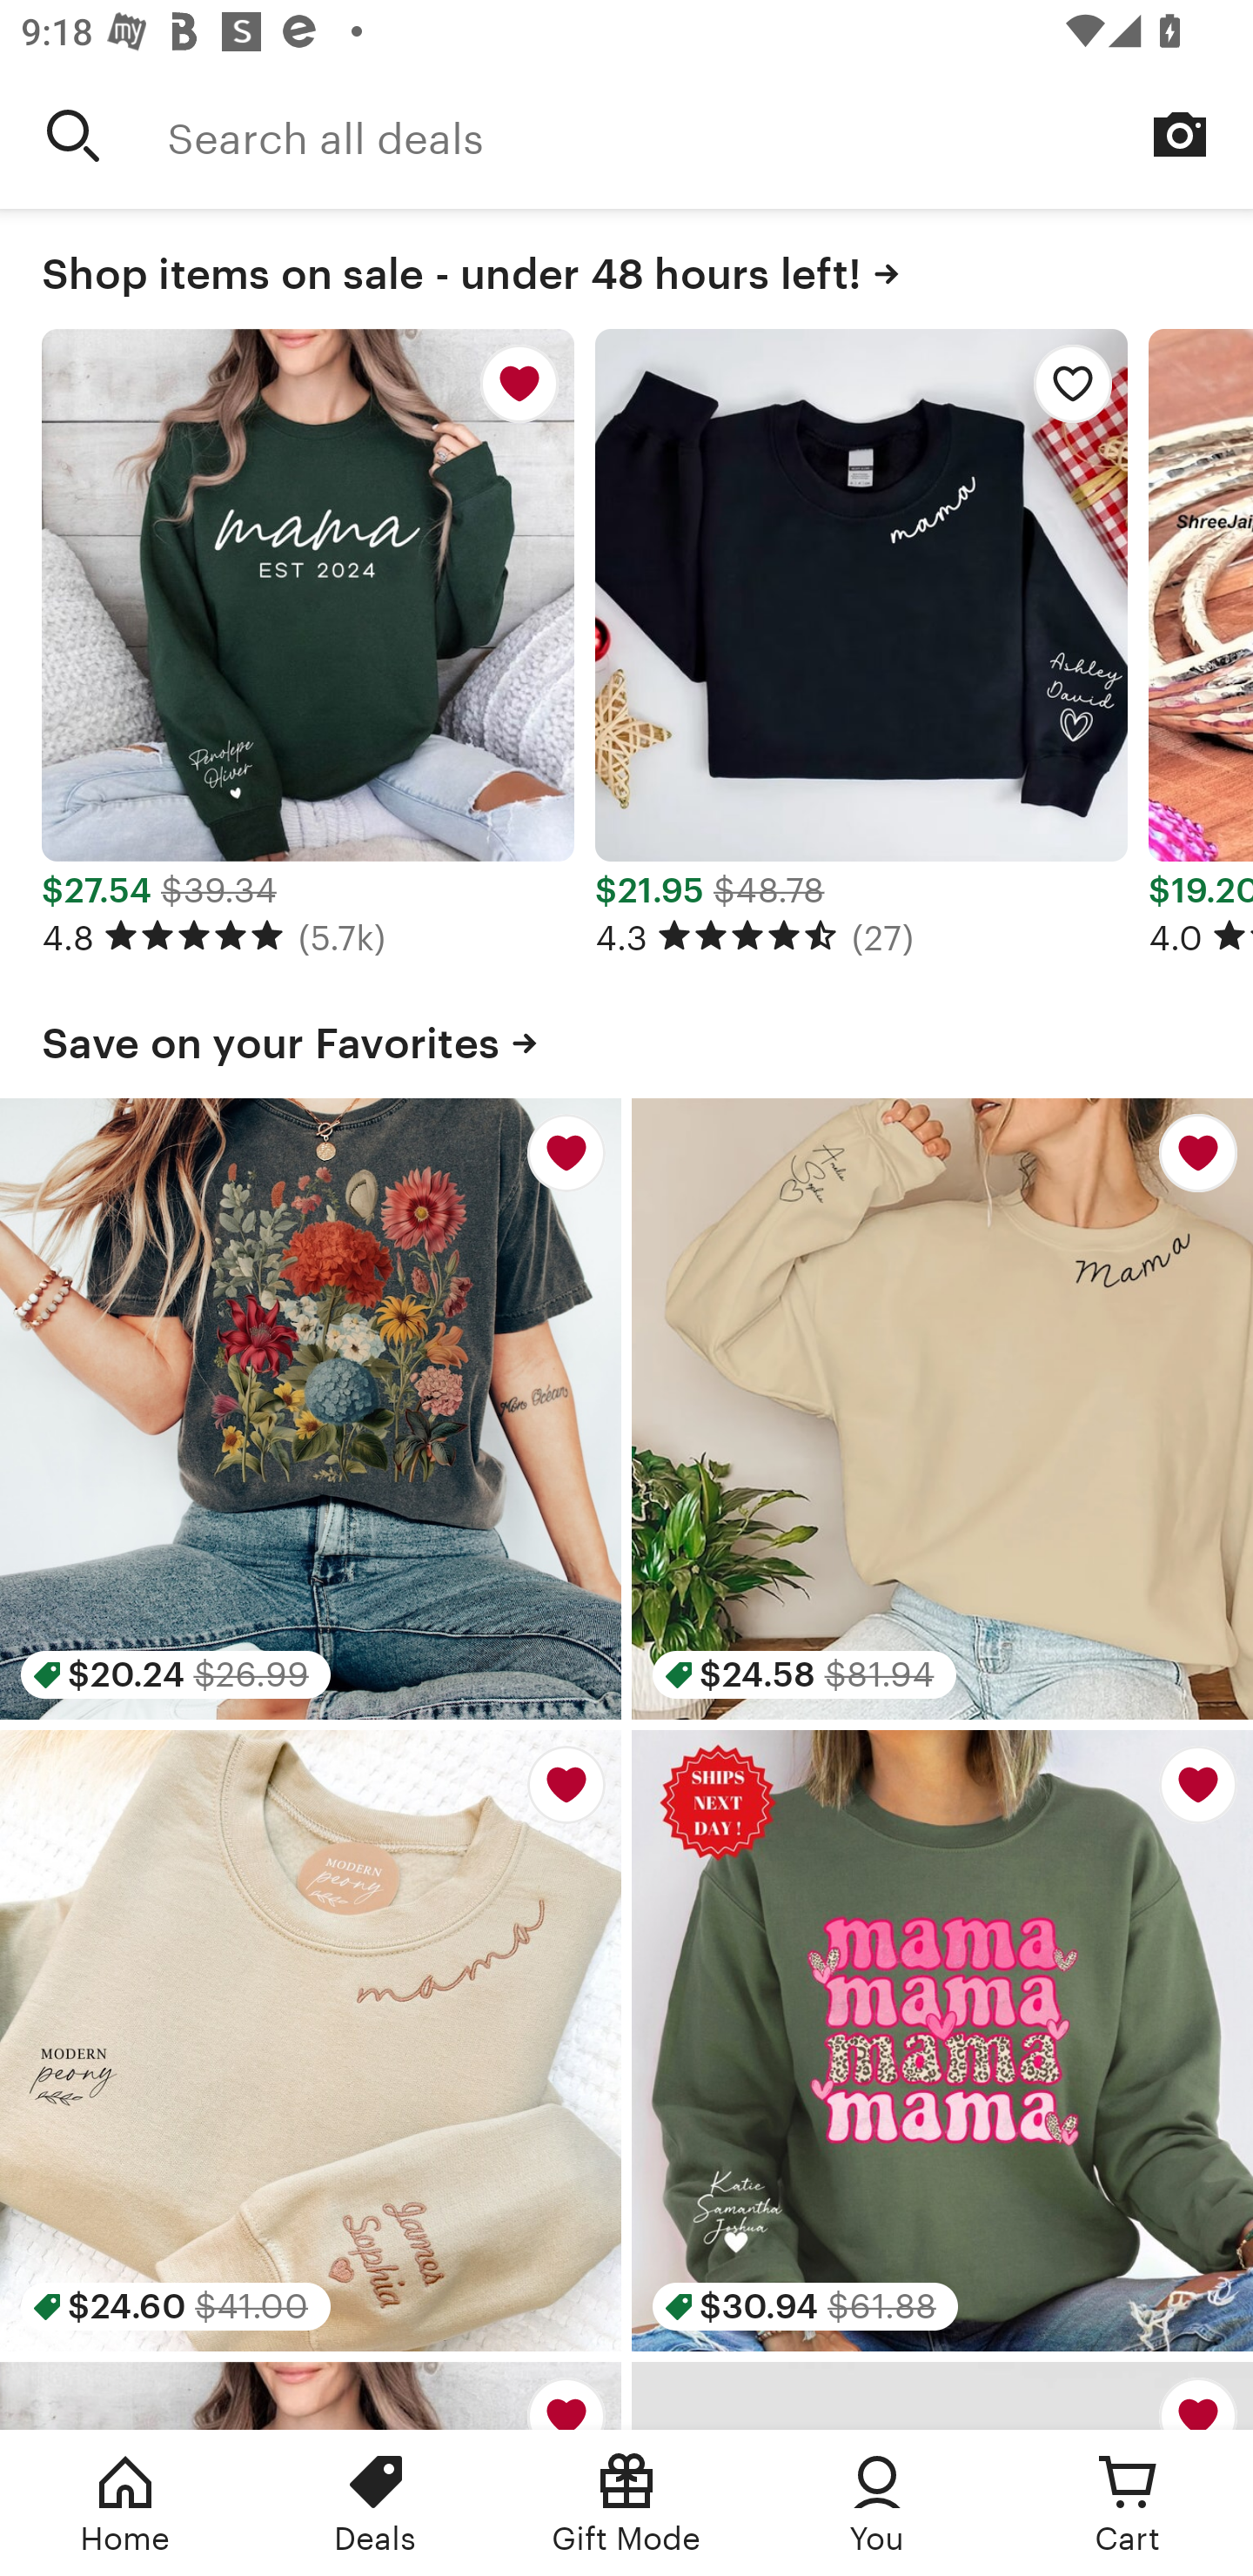 This screenshot has width=1253, height=2576. I want to click on Home, so click(125, 2503).